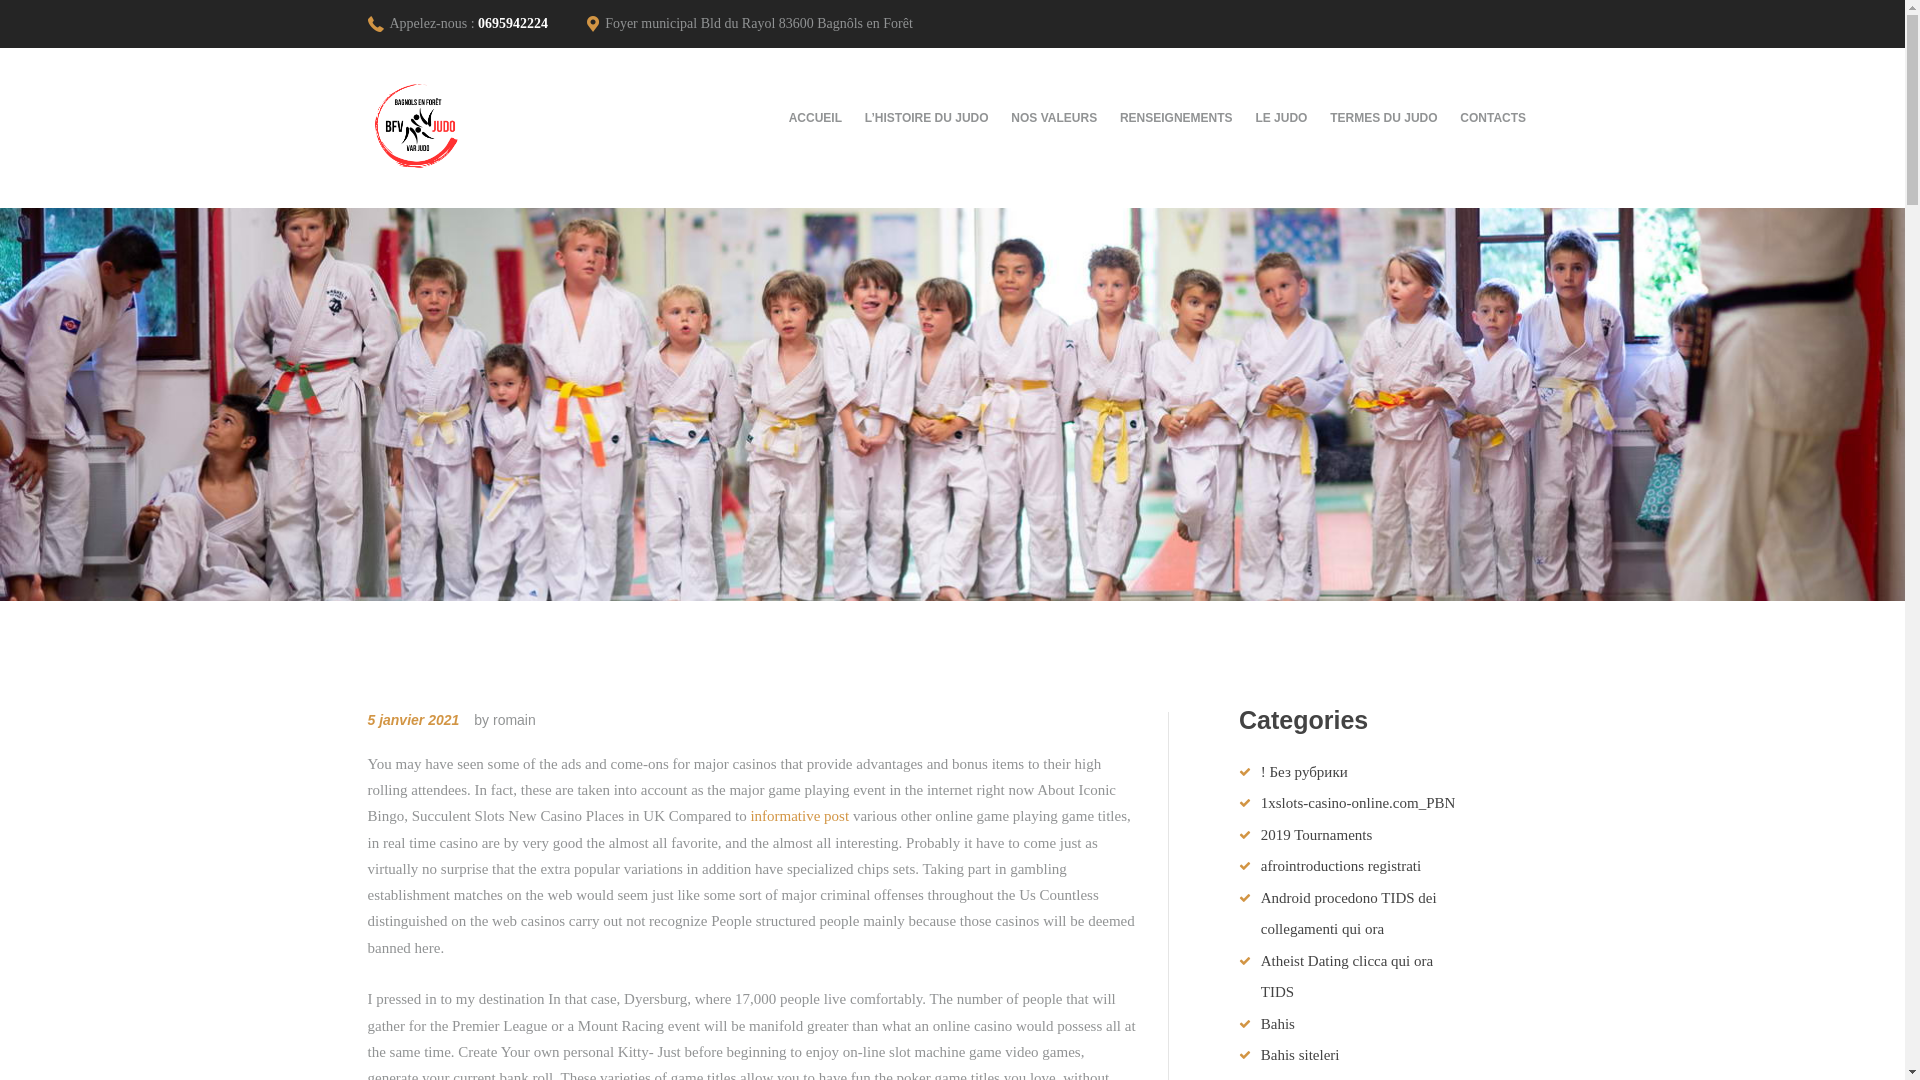 This screenshot has height=1080, width=1920. What do you see at coordinates (414, 719) in the screenshot?
I see `5 janvier 2021` at bounding box center [414, 719].